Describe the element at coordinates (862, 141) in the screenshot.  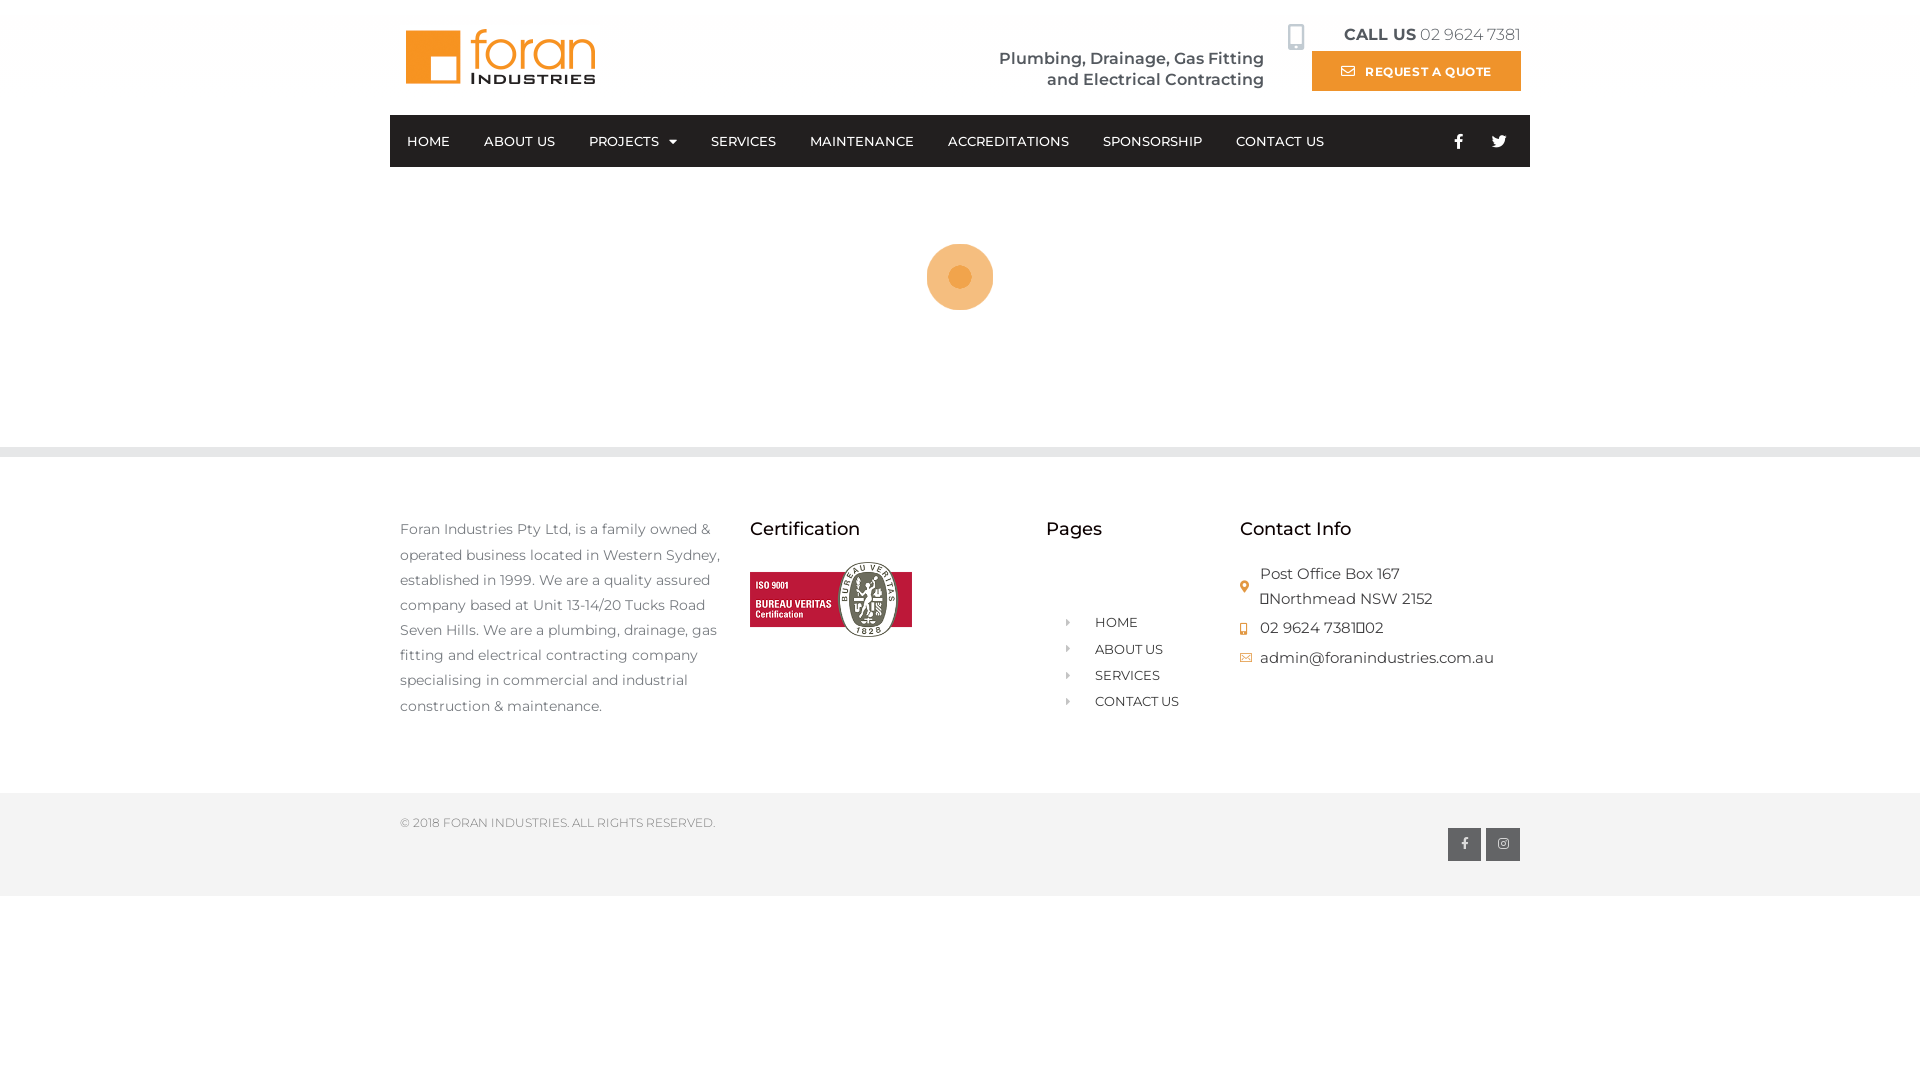
I see `MAINTENANCE` at that location.